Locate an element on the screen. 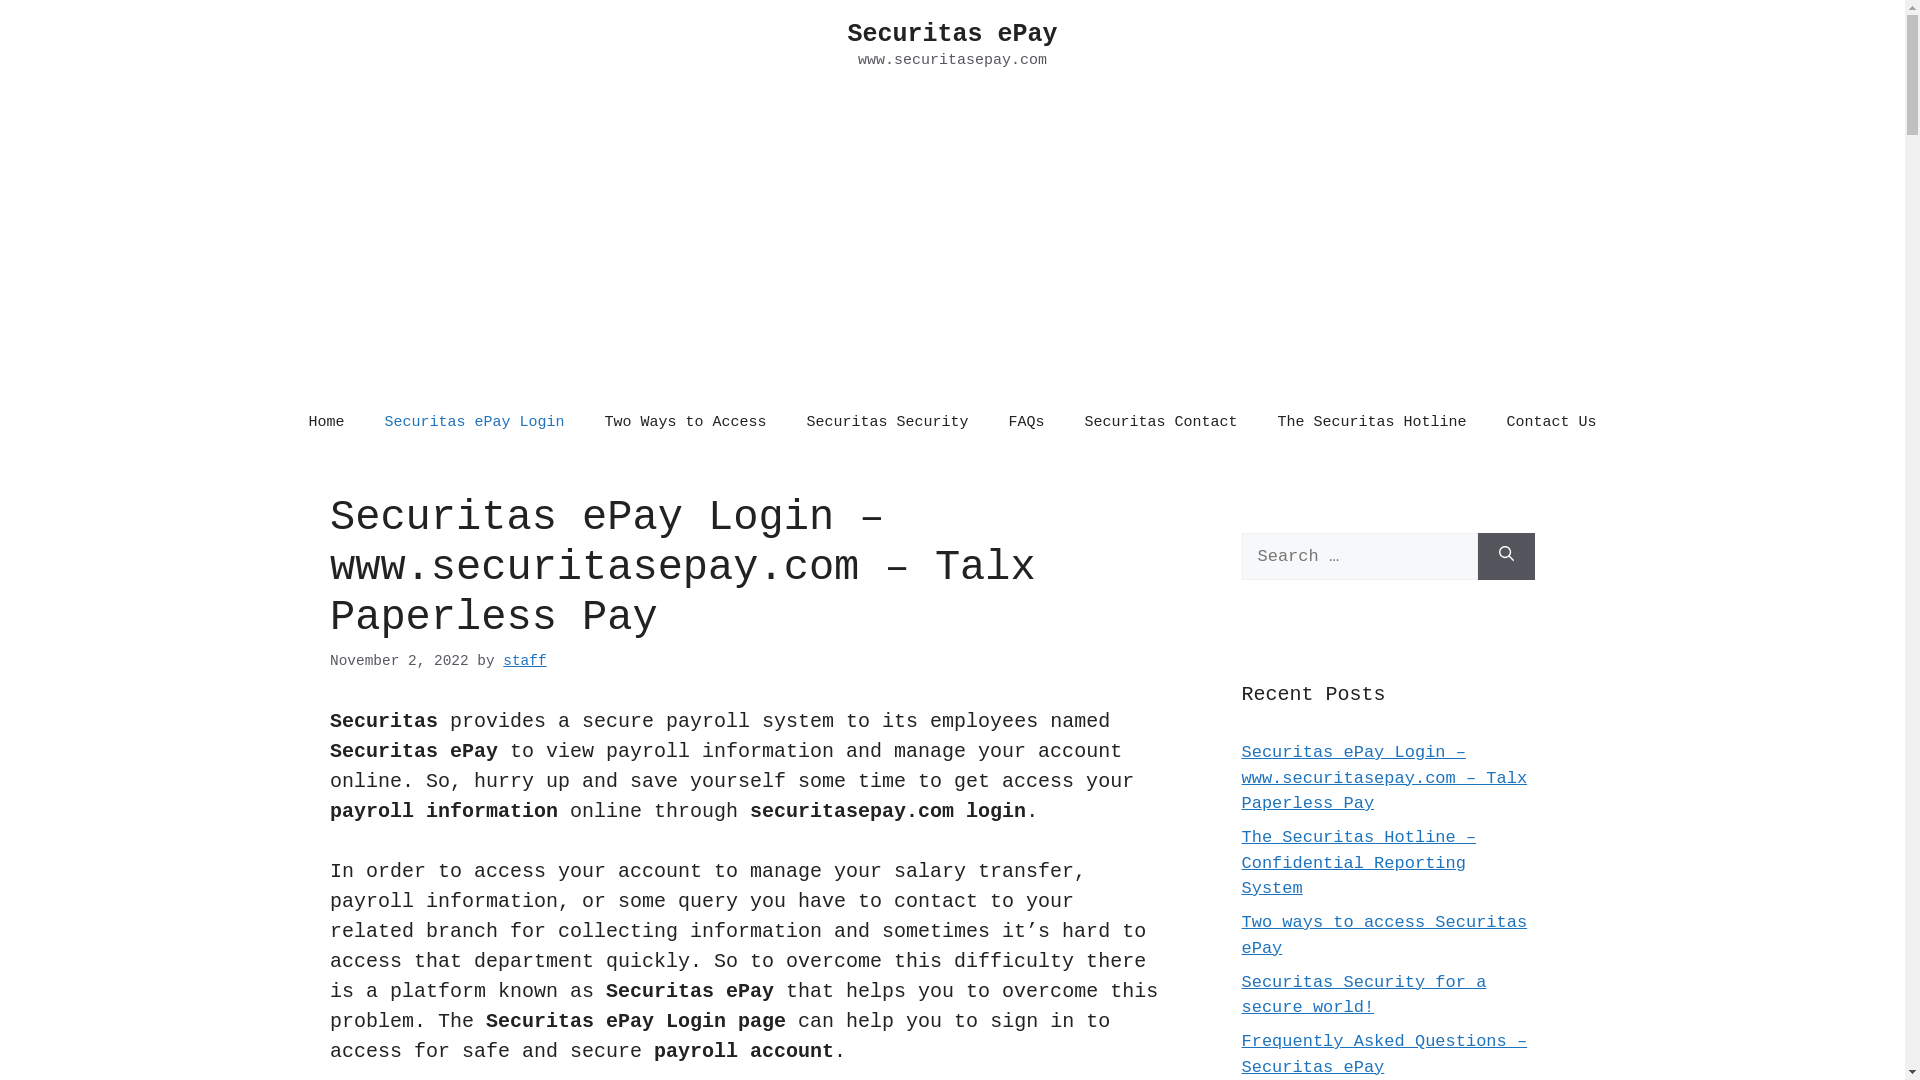 Image resolution: width=1920 pixels, height=1080 pixels. Home is located at coordinates (326, 422).